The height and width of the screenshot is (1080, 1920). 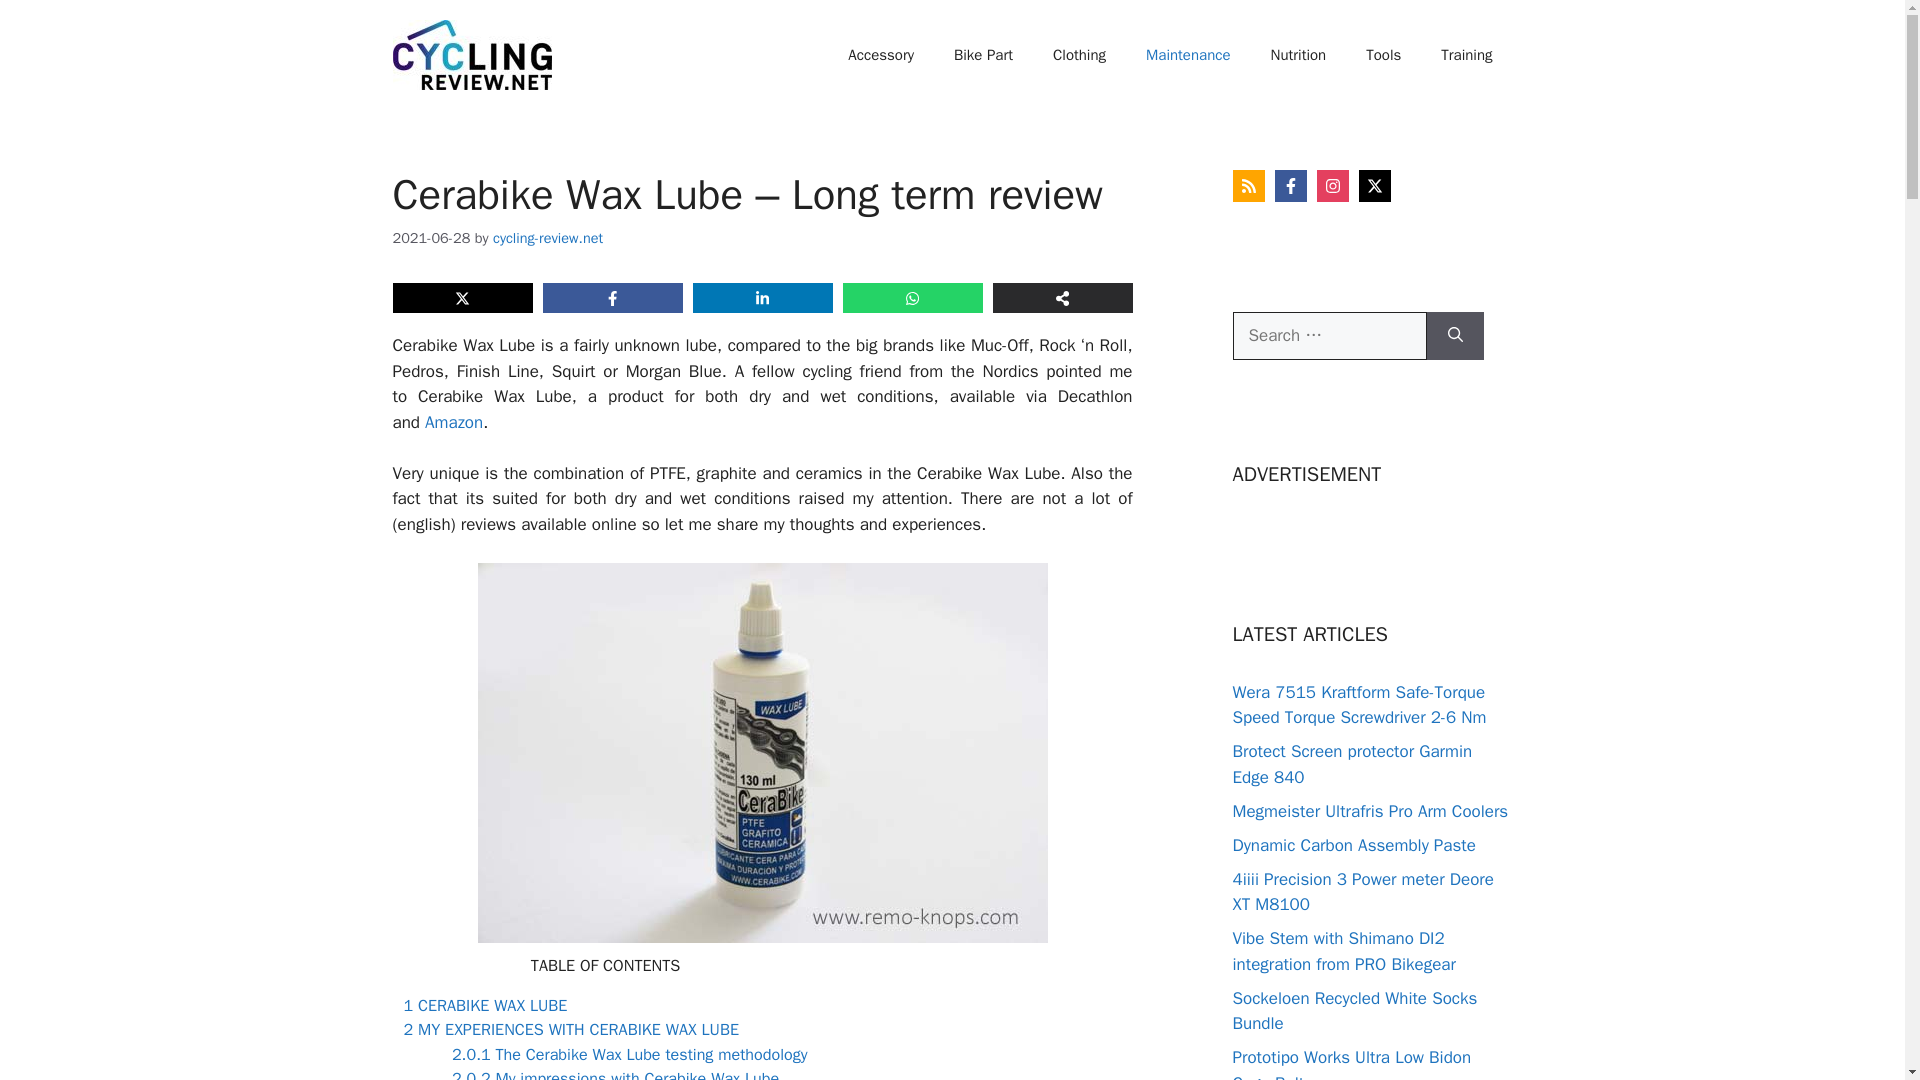 I want to click on Training, so click(x=1466, y=54).